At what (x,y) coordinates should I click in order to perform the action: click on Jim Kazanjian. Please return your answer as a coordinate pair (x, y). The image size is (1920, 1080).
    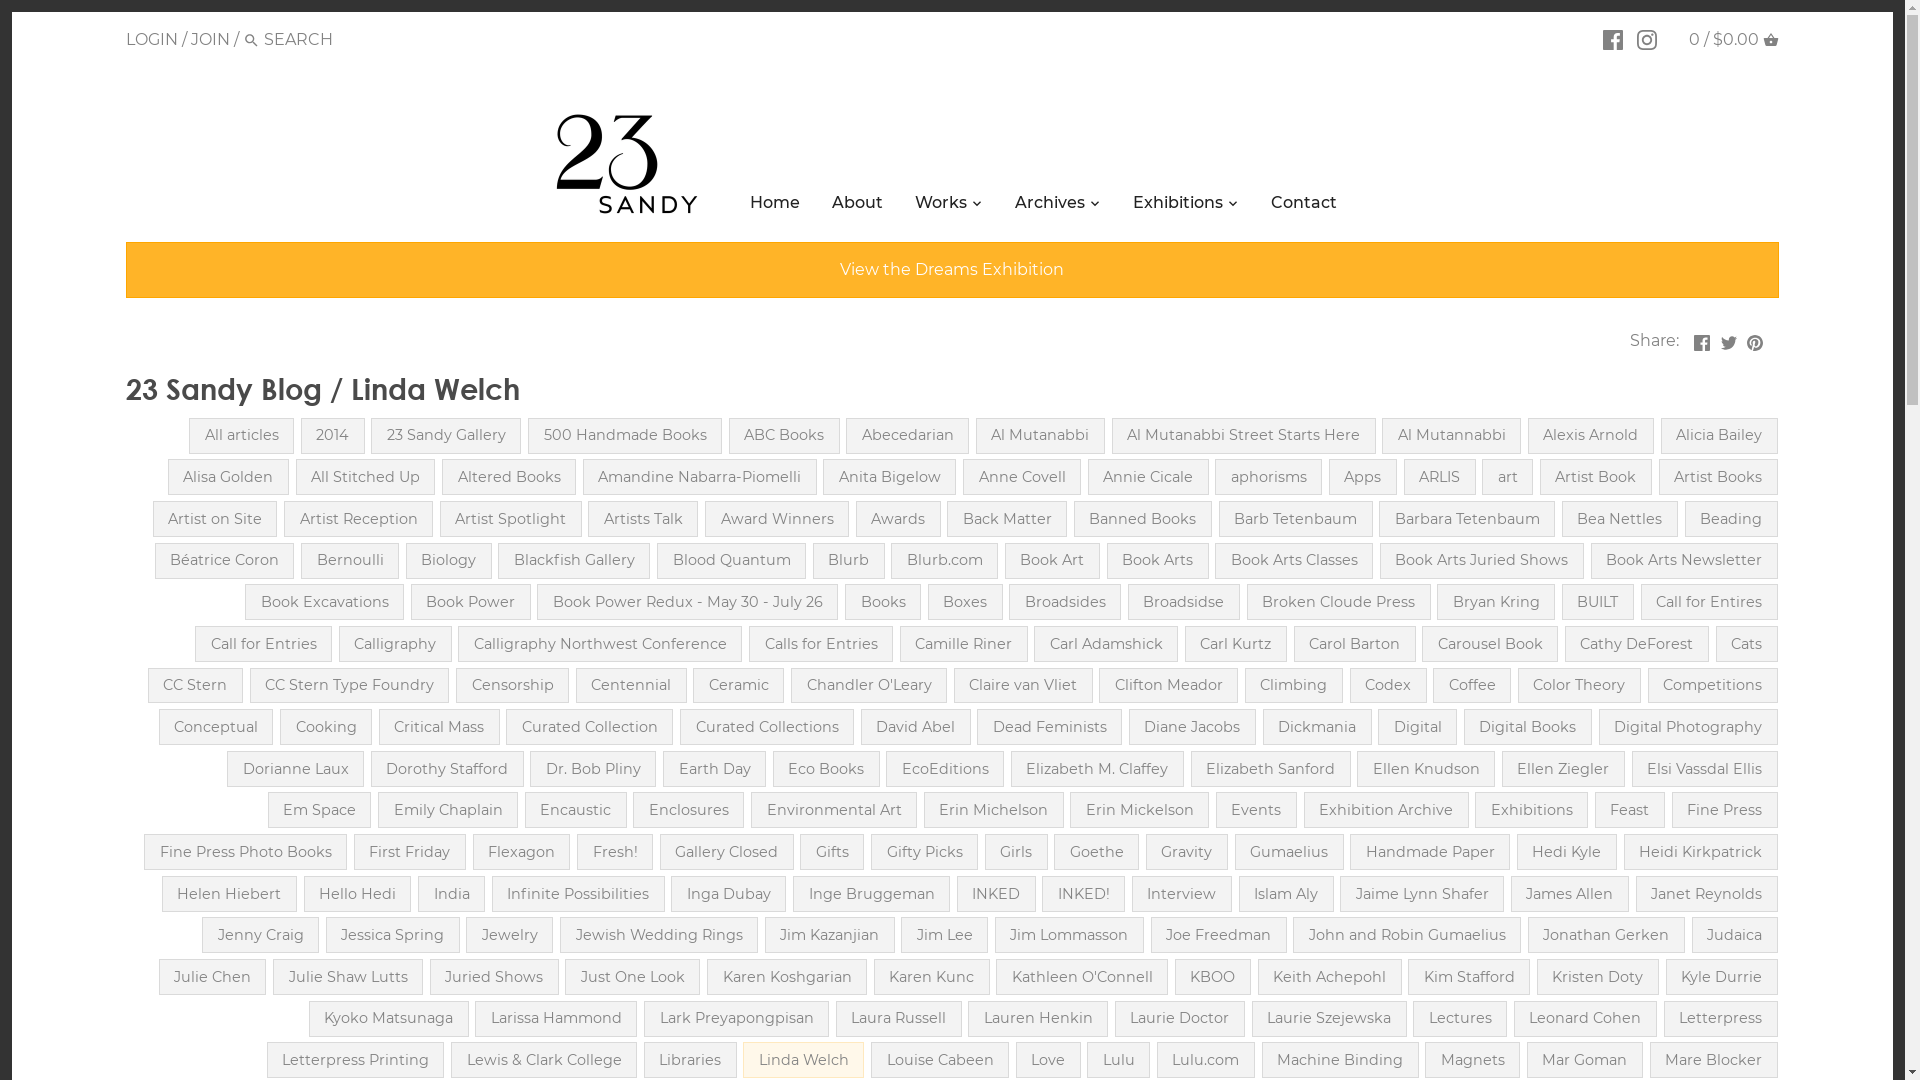
    Looking at the image, I should click on (830, 935).